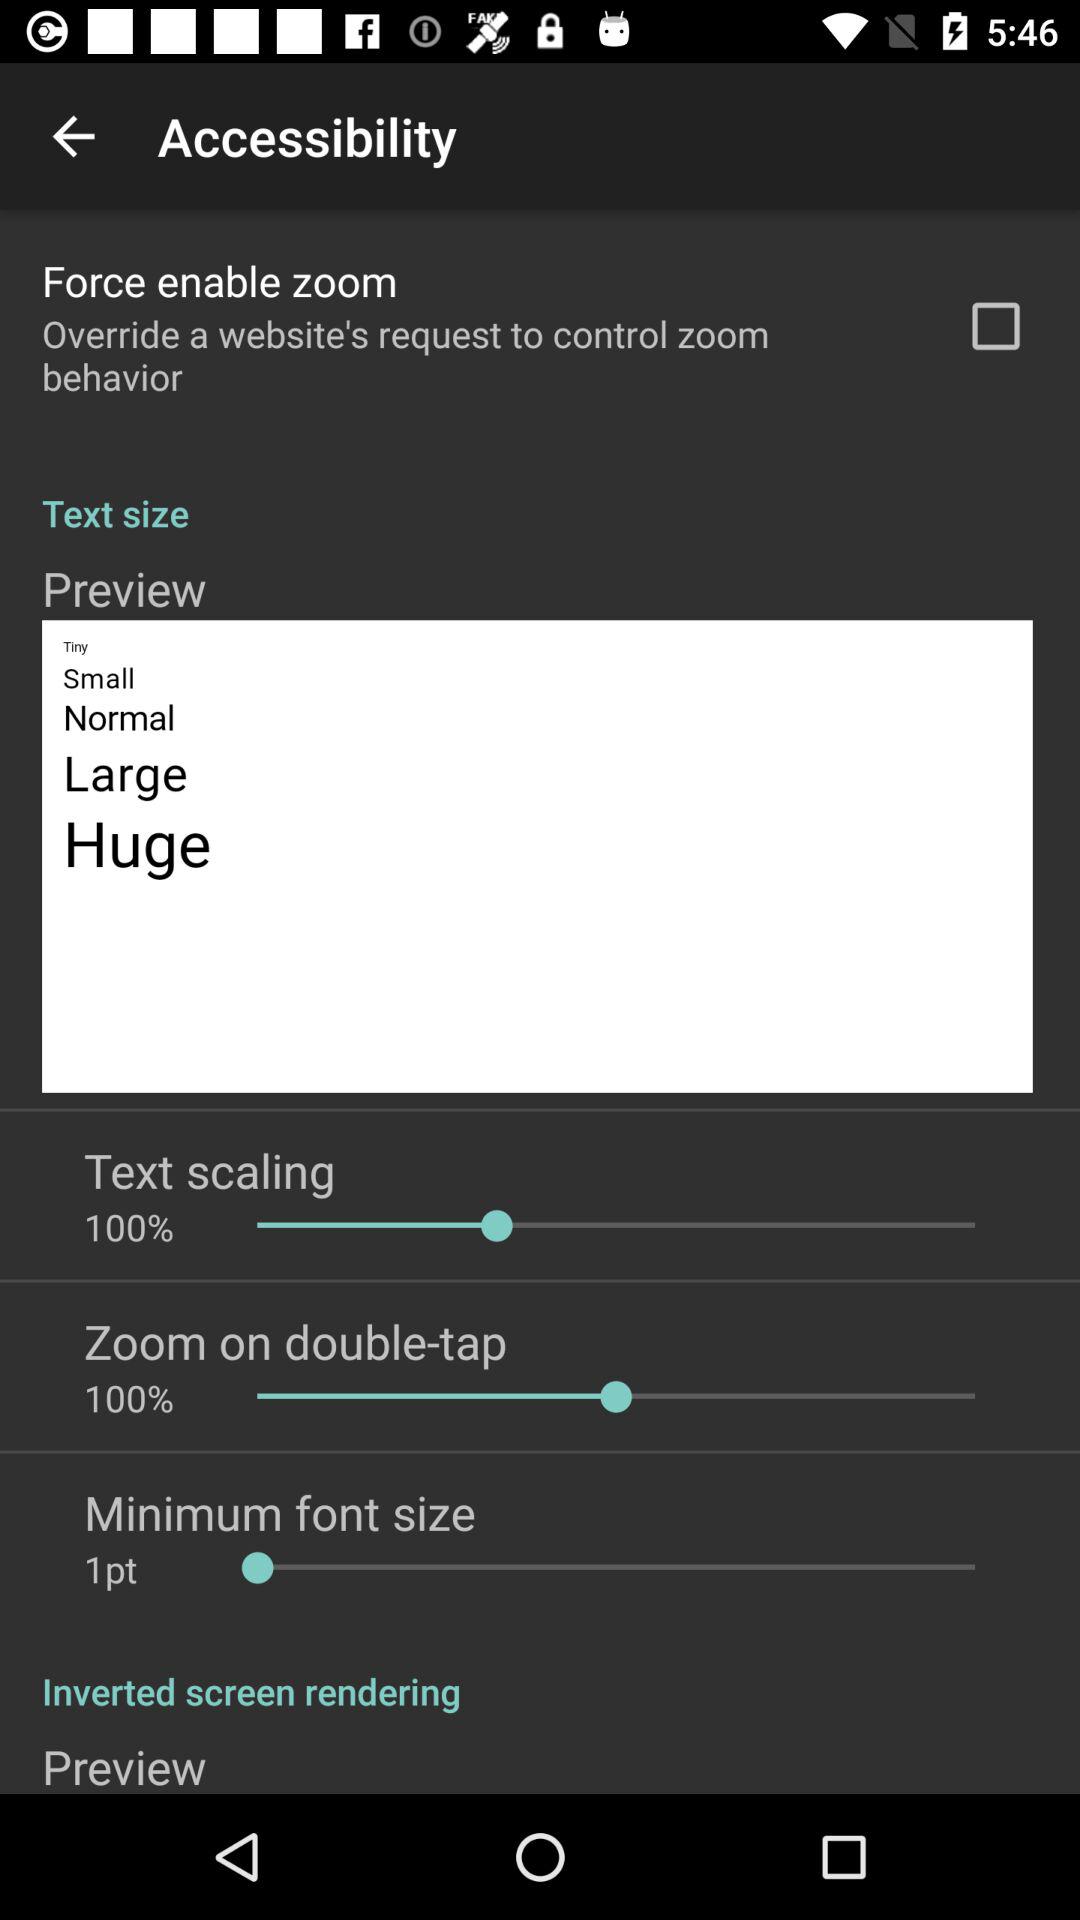 The height and width of the screenshot is (1920, 1080). I want to click on select override a website item, so click(477, 355).